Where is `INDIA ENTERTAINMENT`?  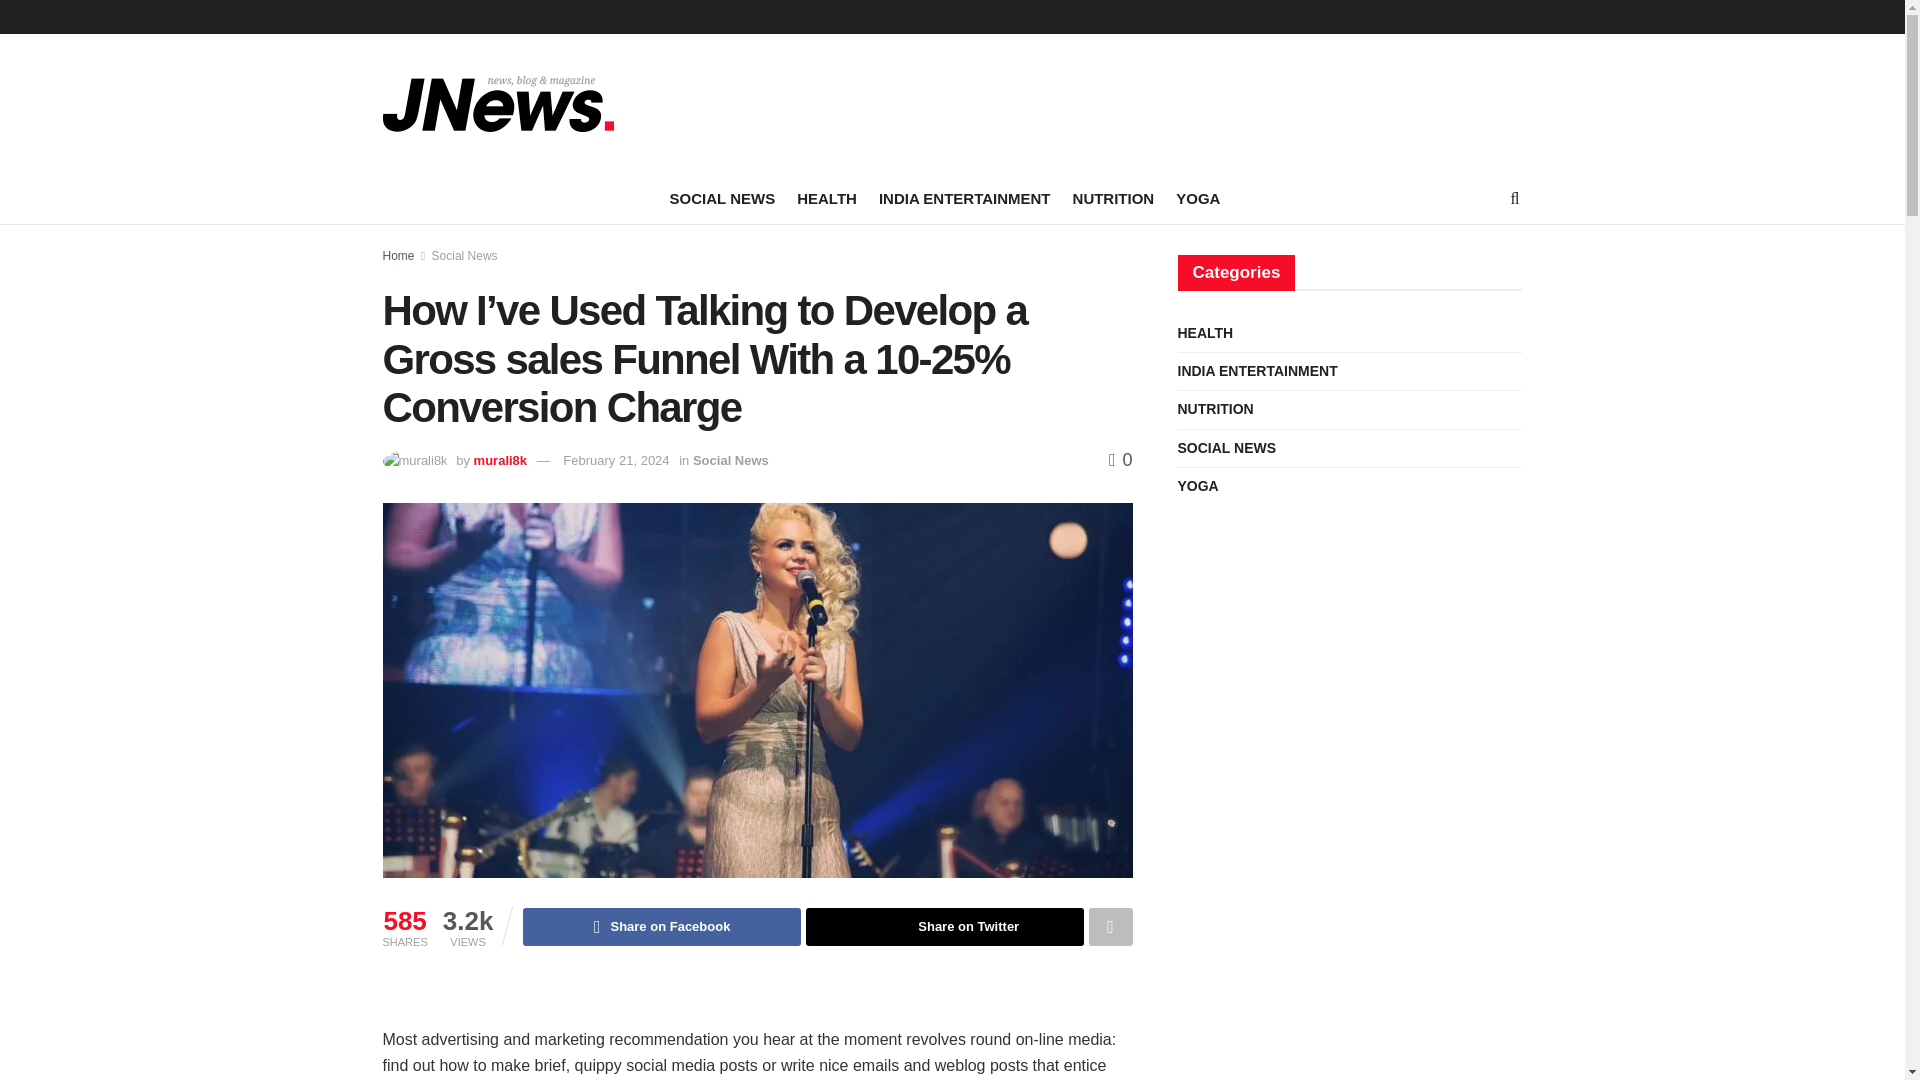
INDIA ENTERTAINMENT is located at coordinates (964, 198).